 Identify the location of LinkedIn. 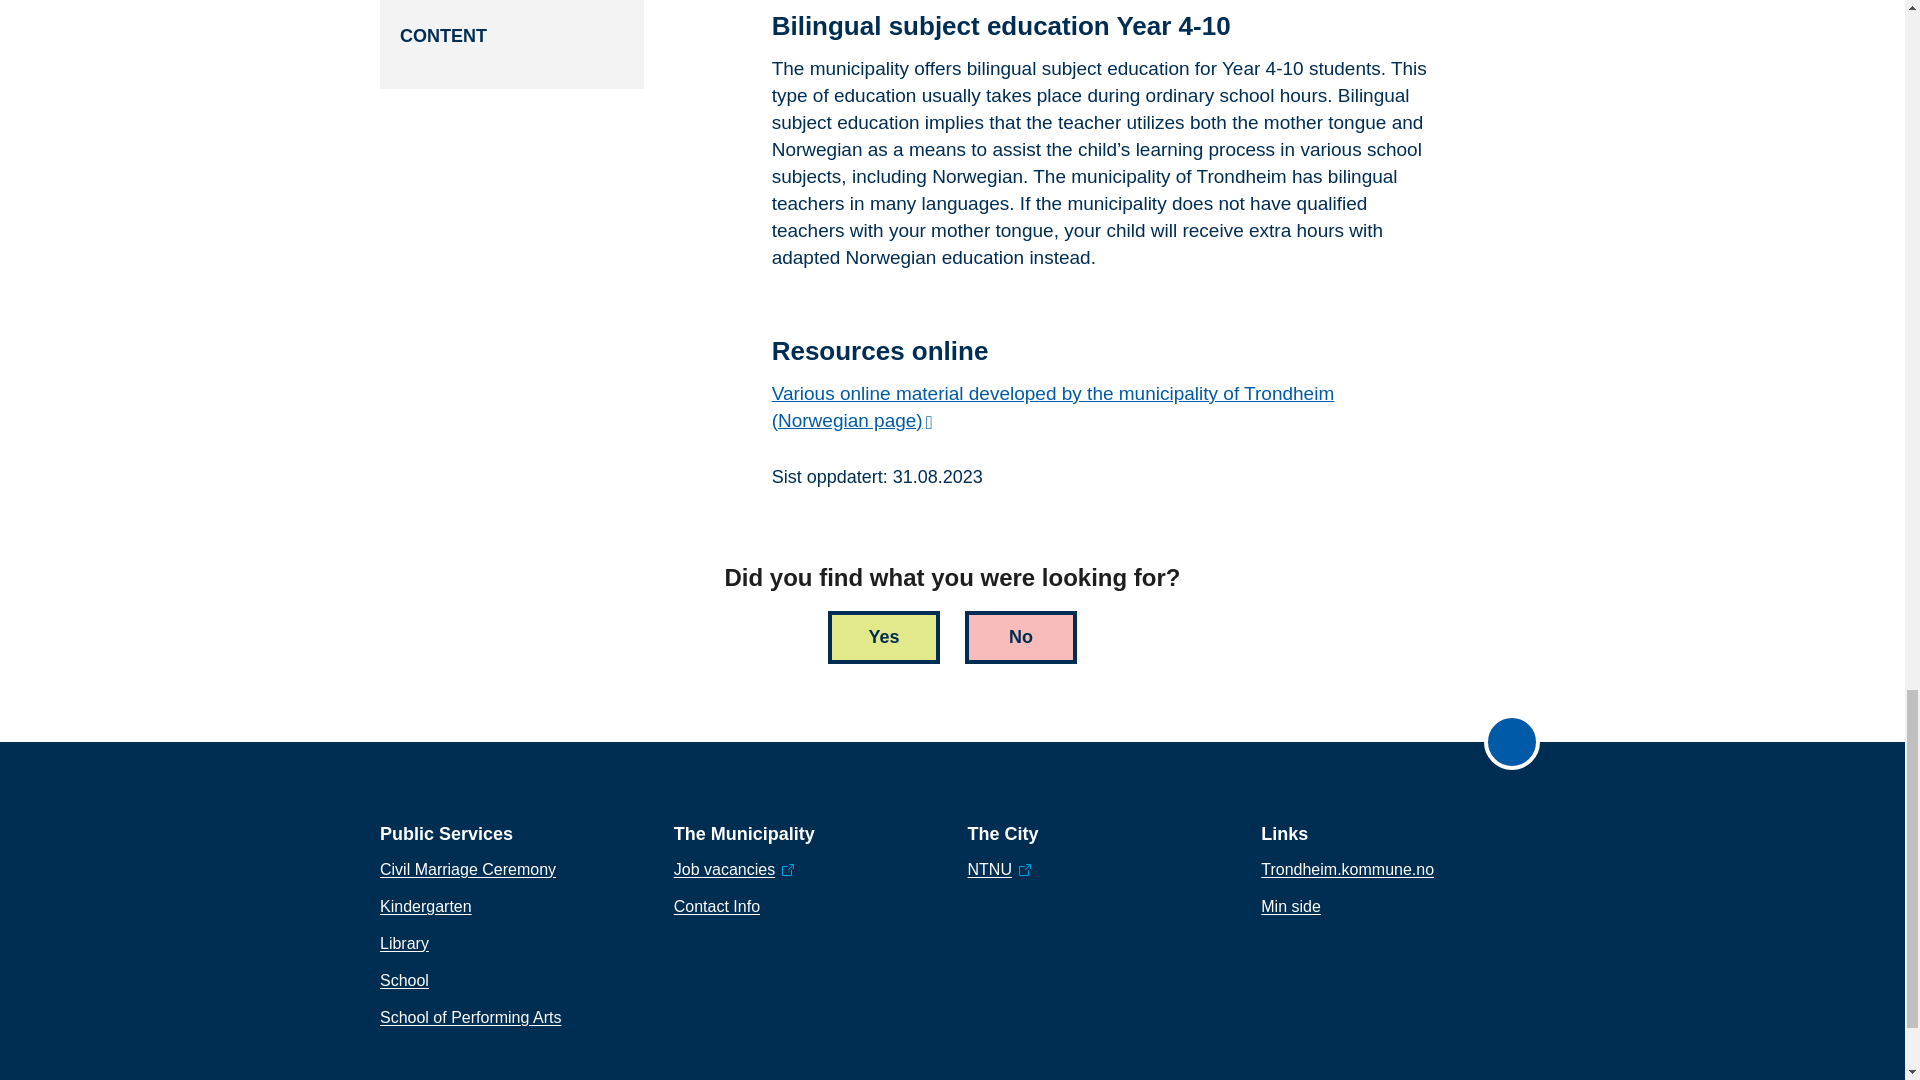
(1410, 1074).